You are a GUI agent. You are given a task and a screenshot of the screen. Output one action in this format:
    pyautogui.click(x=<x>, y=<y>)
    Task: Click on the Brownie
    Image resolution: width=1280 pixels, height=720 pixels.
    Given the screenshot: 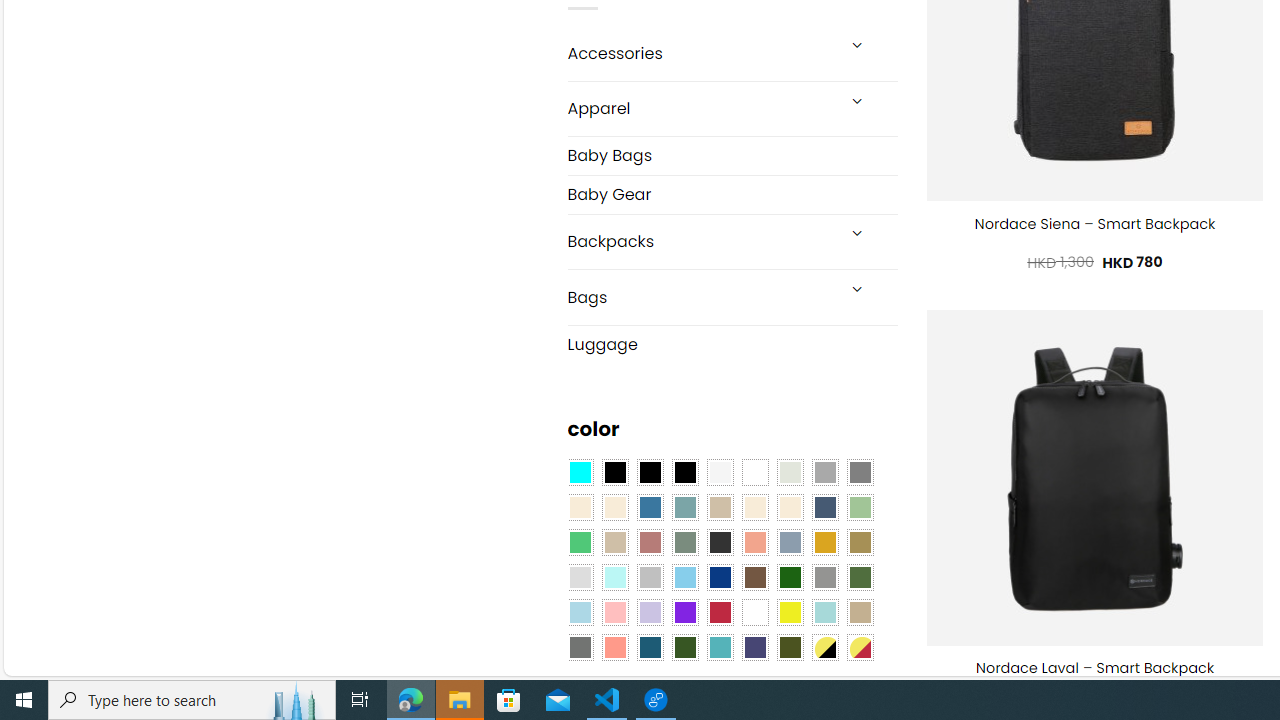 What is the action you would take?
    pyautogui.click(x=720, y=508)
    